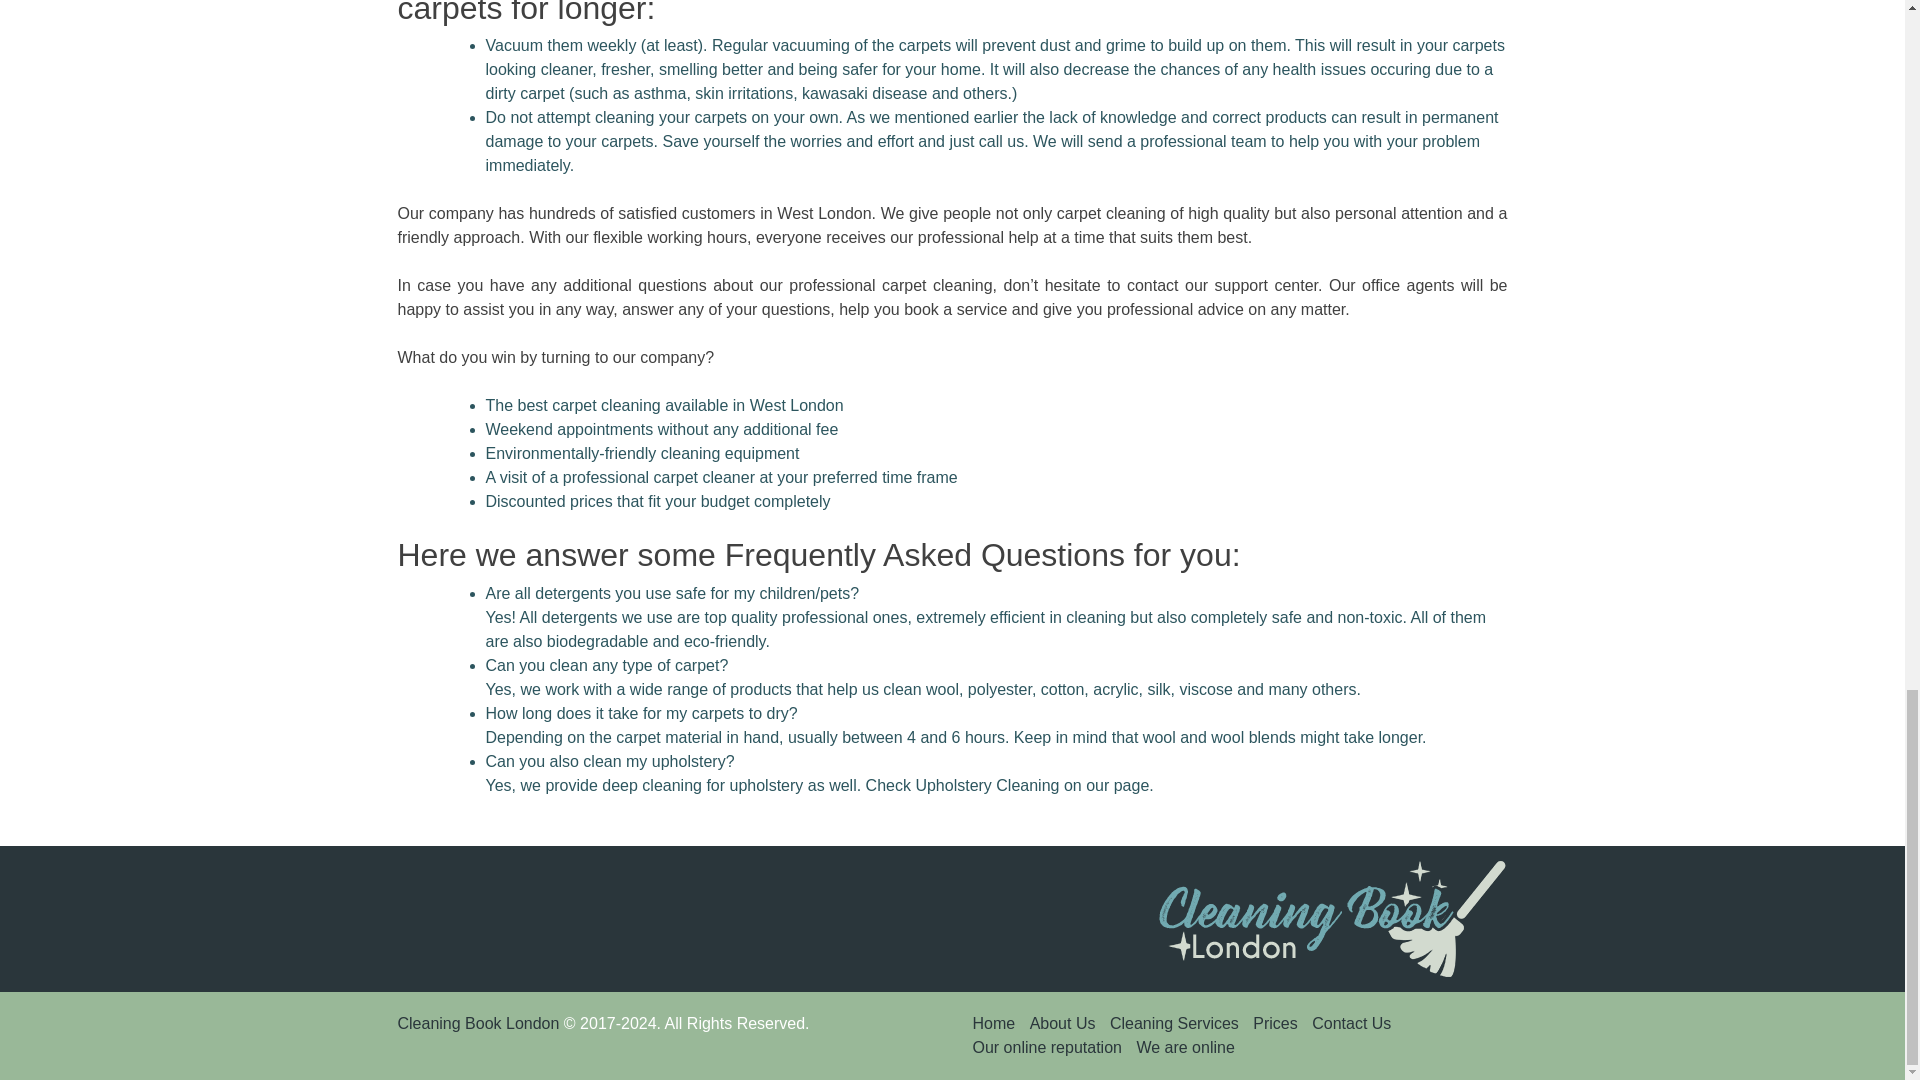 The width and height of the screenshot is (1920, 1080). Describe the element at coordinates (993, 1024) in the screenshot. I see `Home` at that location.